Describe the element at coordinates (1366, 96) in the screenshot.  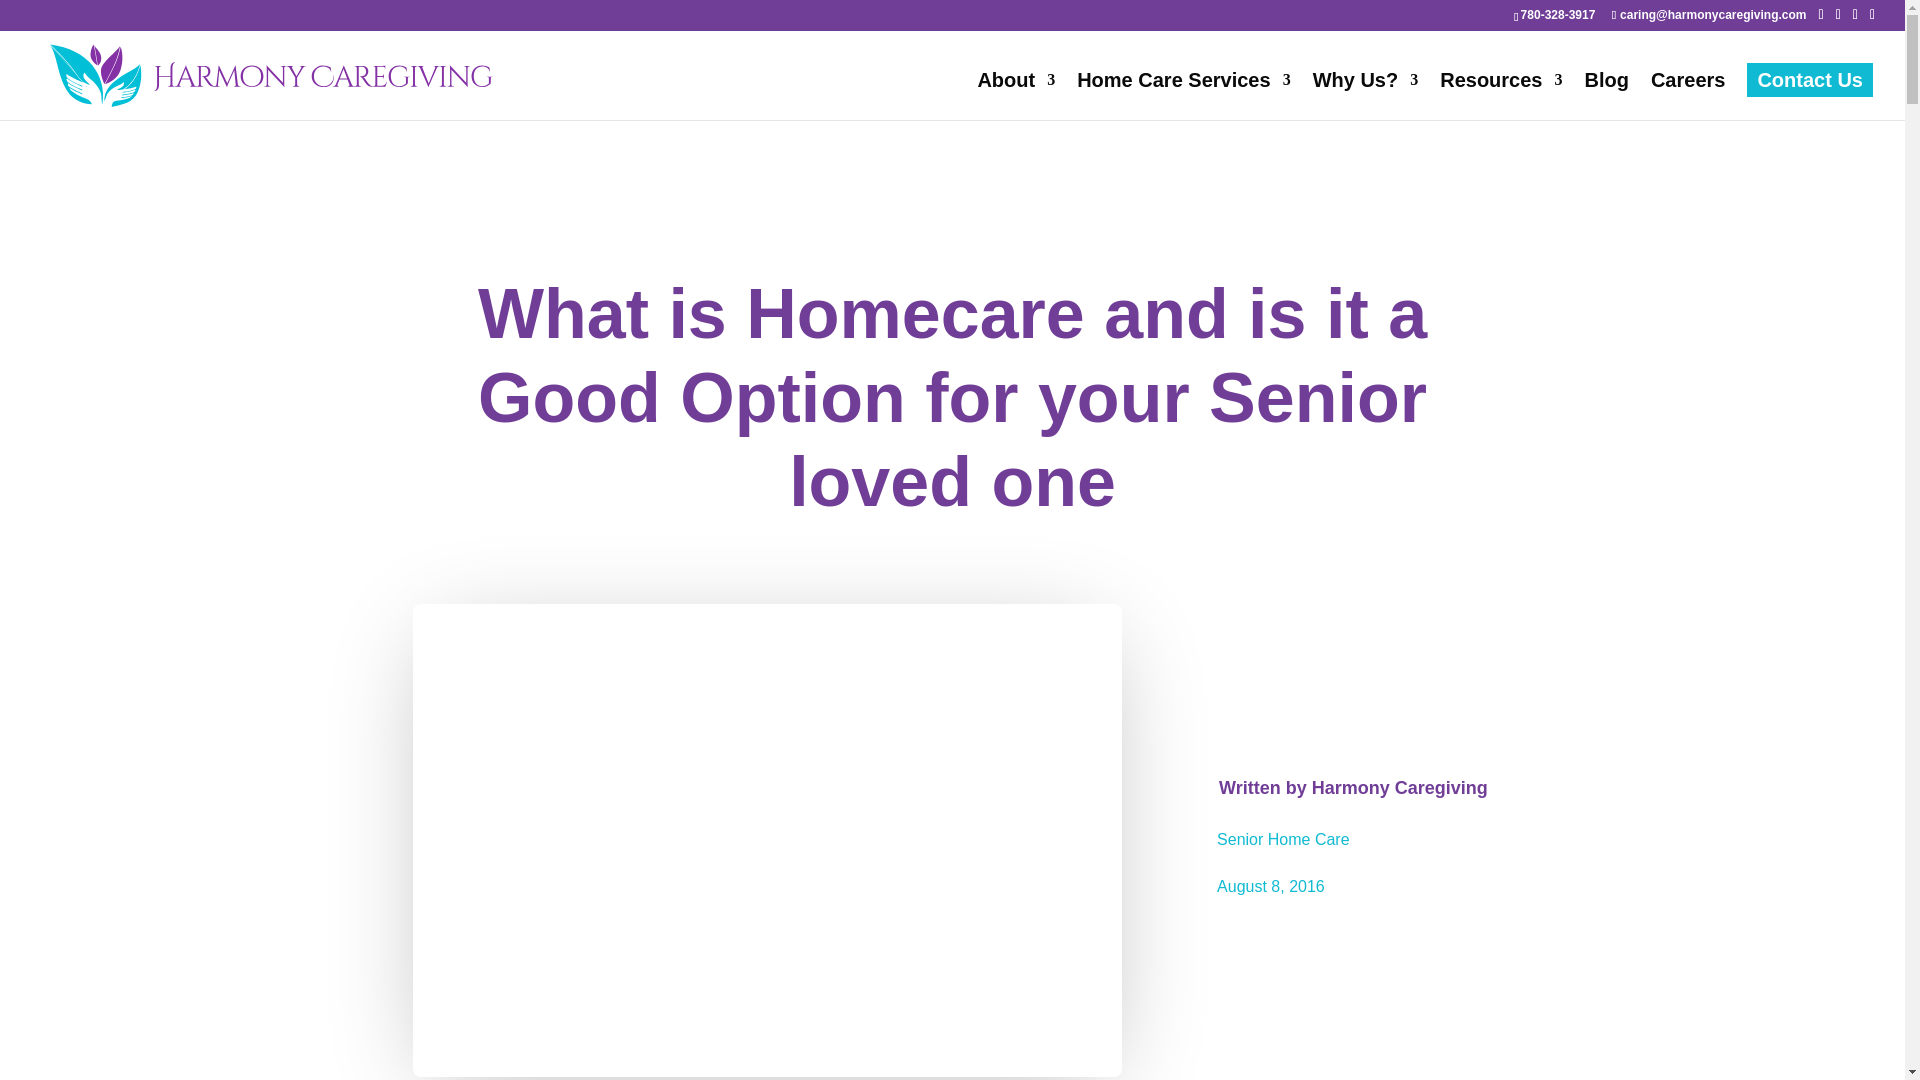
I see `Why Us?` at that location.